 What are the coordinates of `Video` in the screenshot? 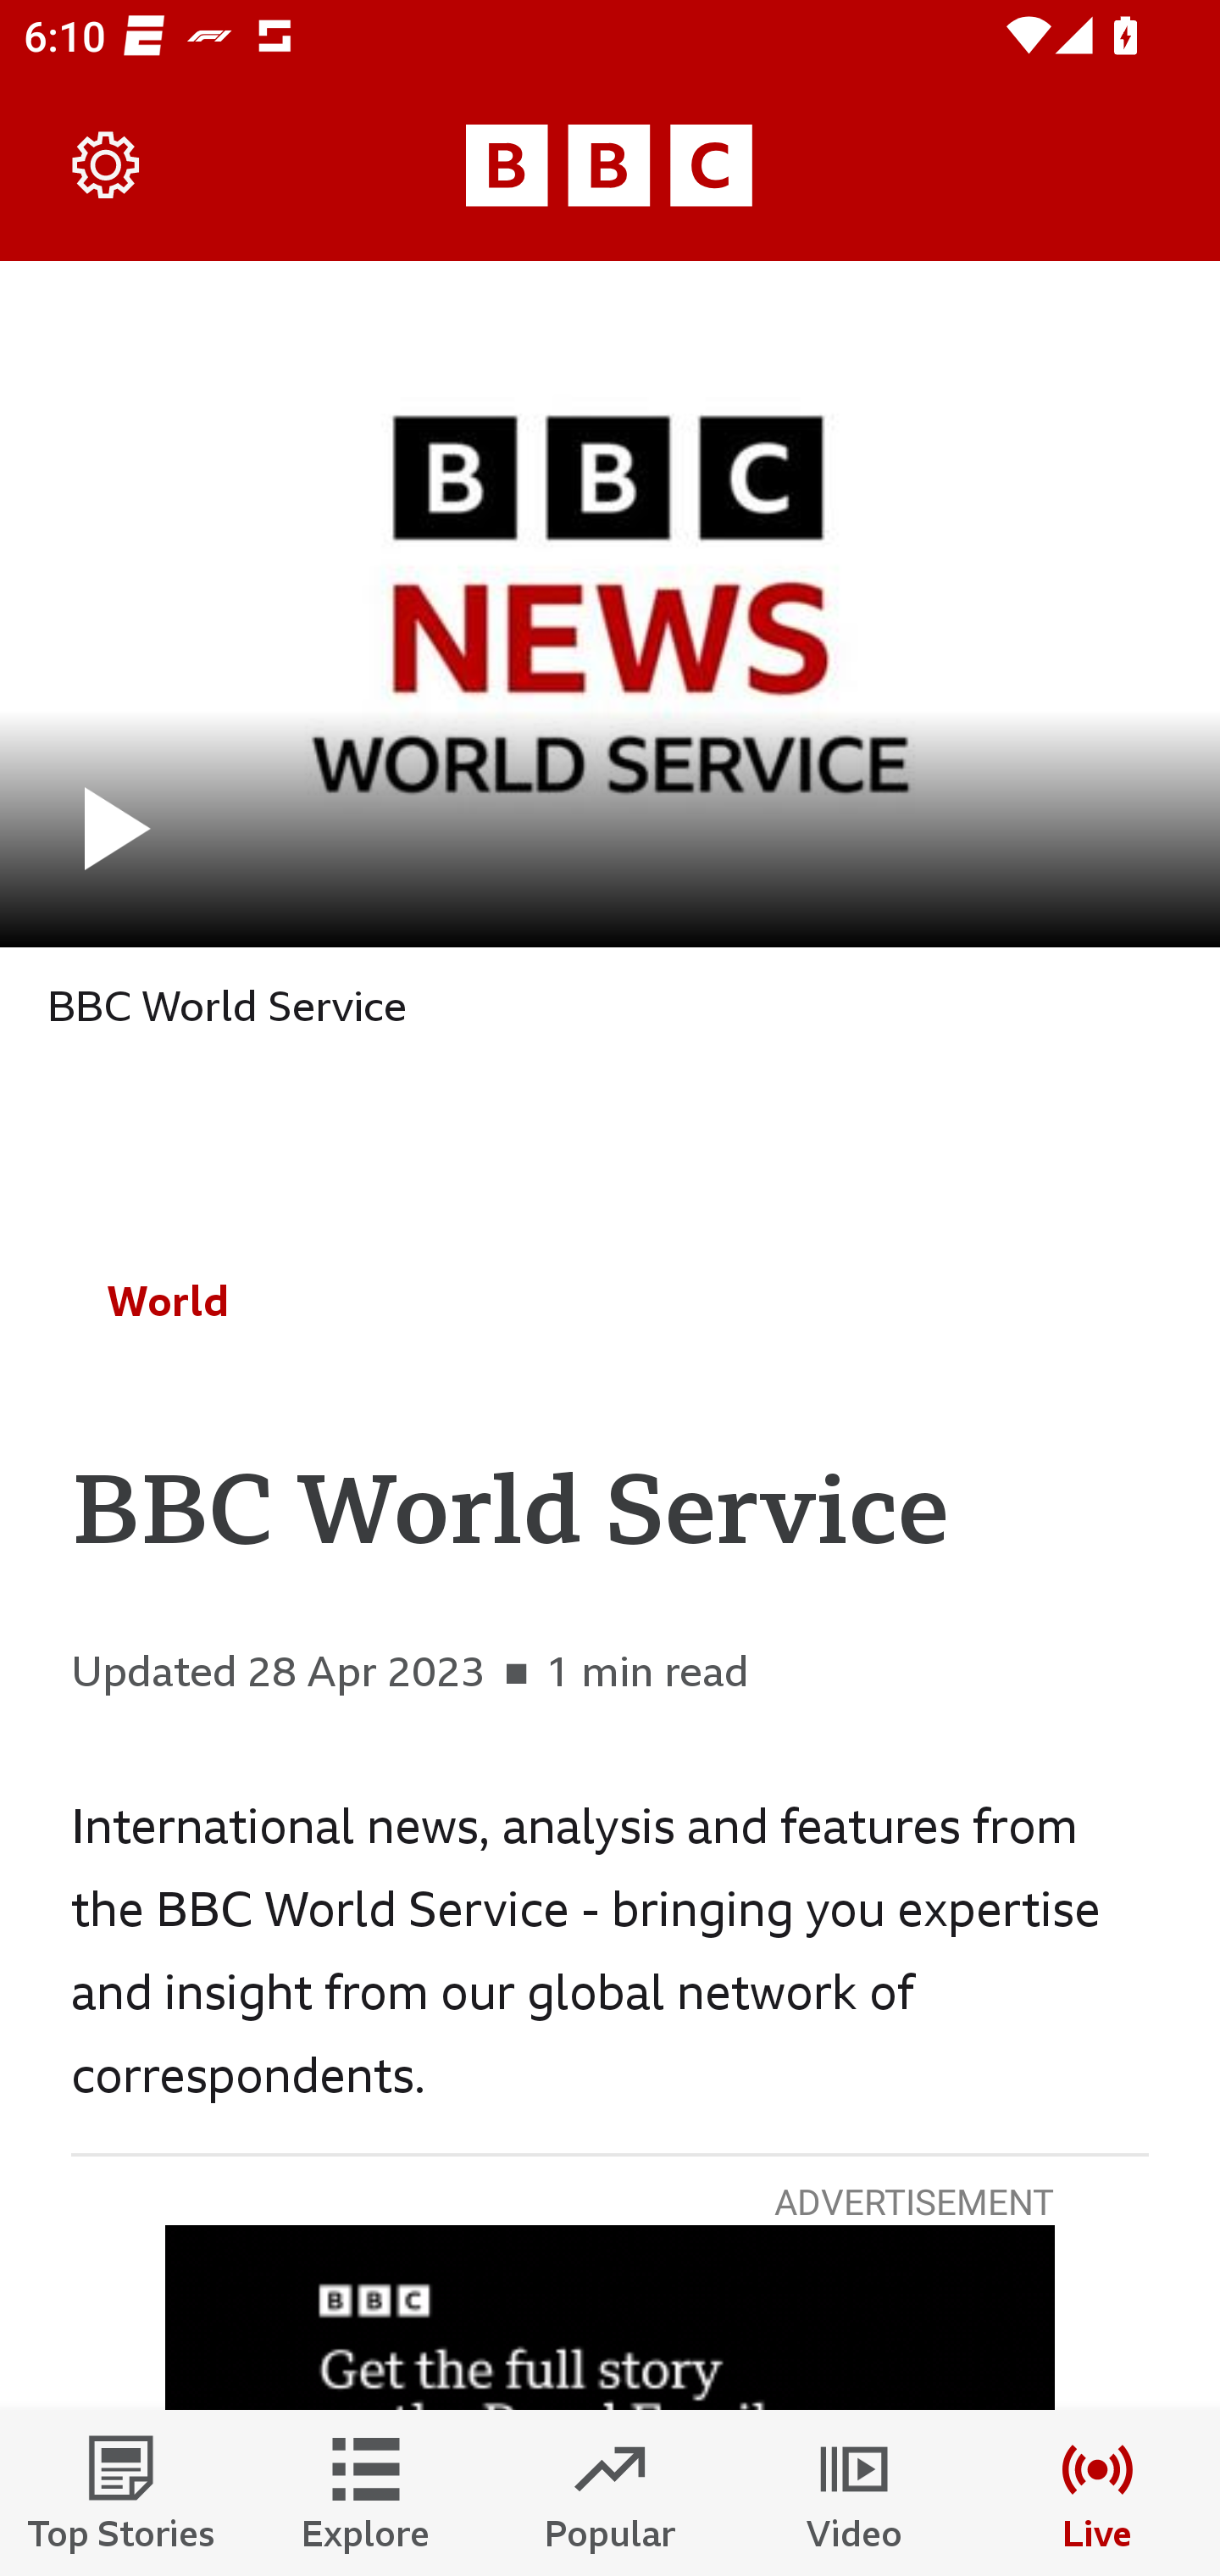 It's located at (854, 2493).